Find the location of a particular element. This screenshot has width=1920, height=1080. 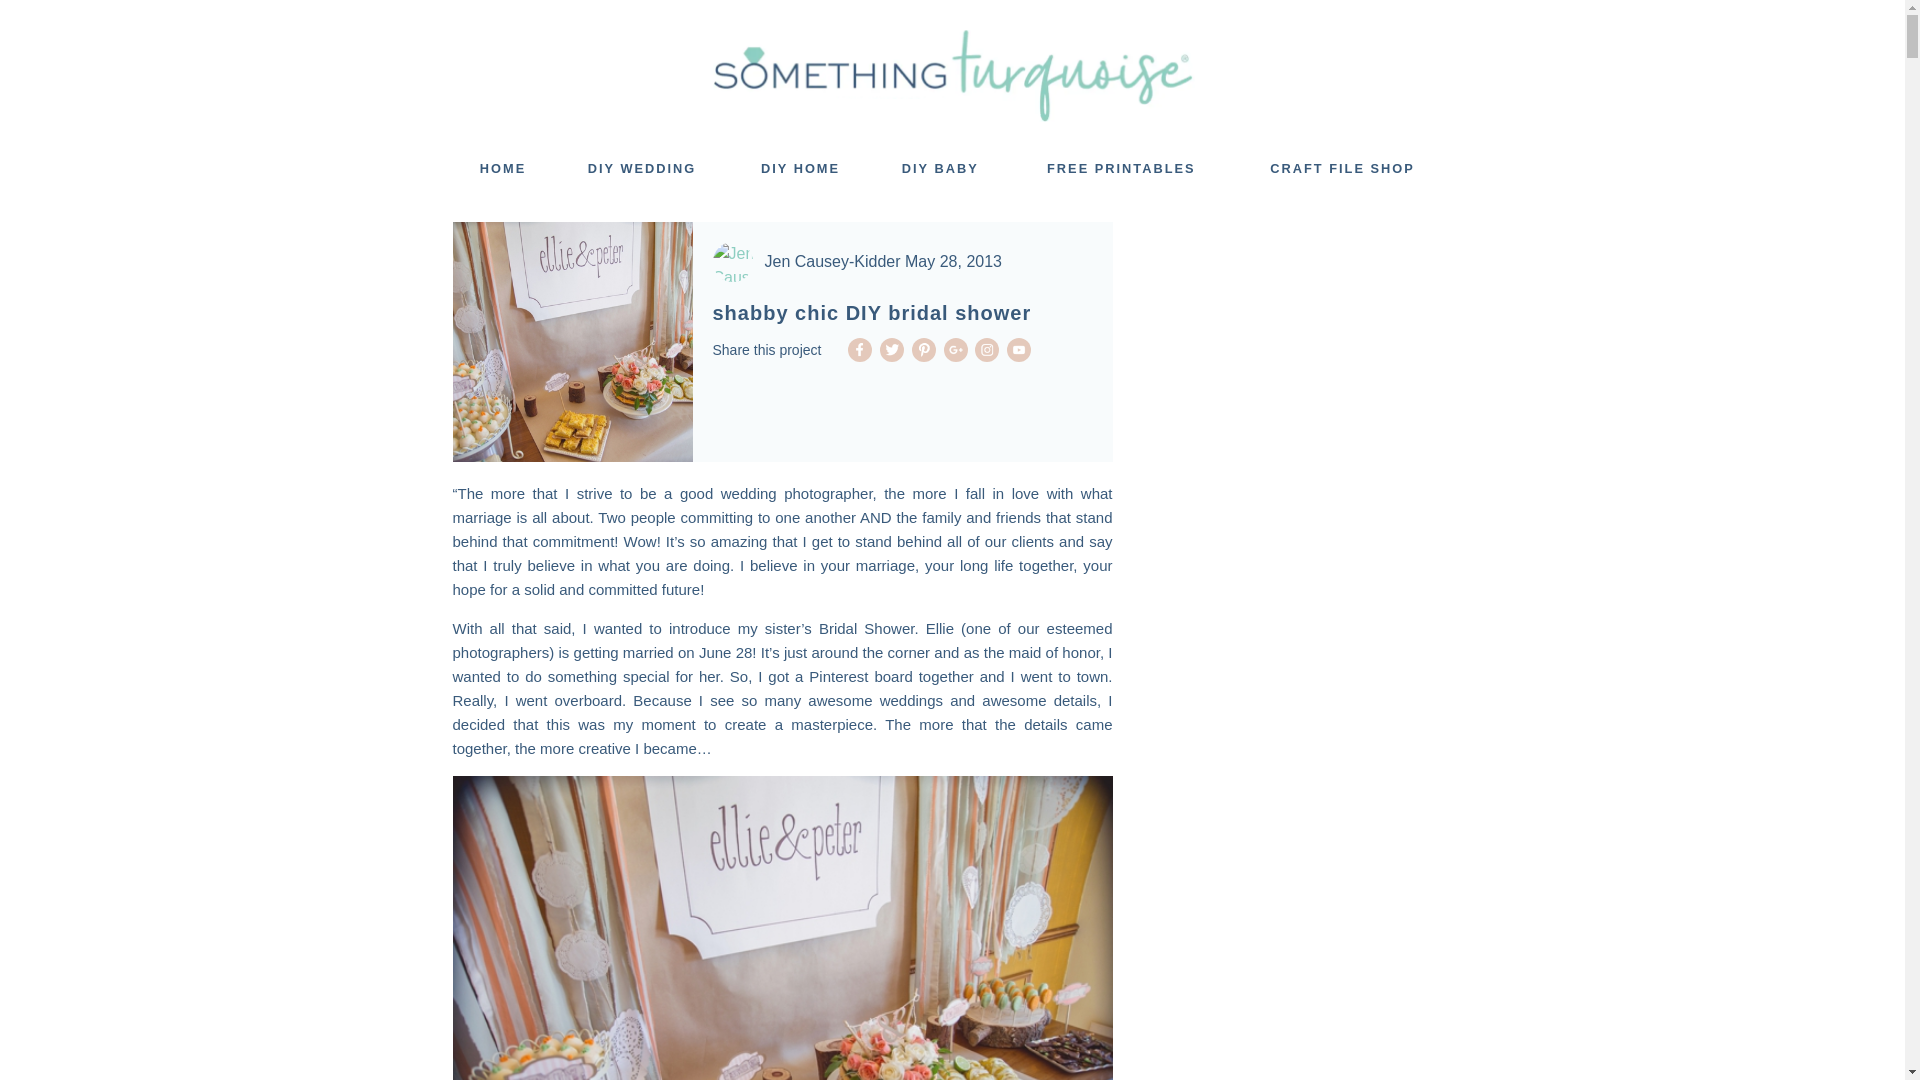

FREE PRINTABLES is located at coordinates (1120, 169).